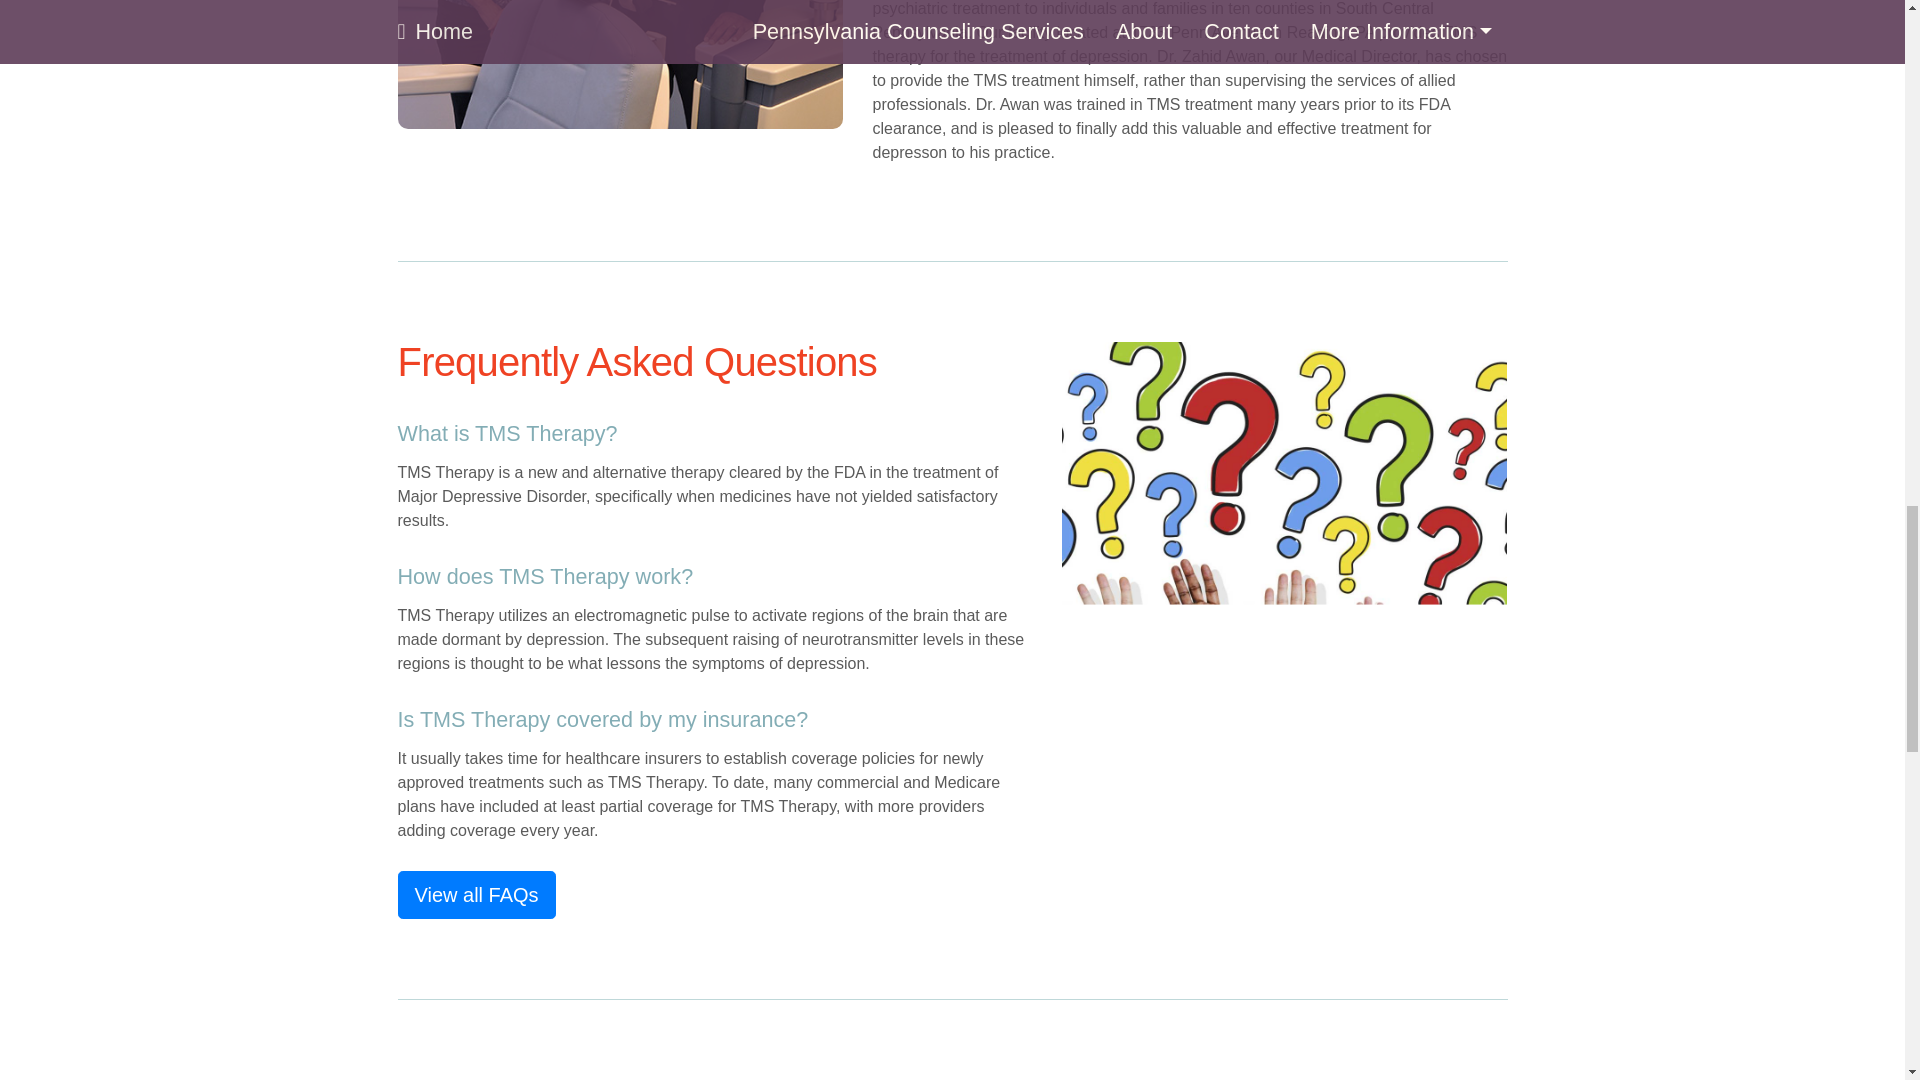 Image resolution: width=1920 pixels, height=1080 pixels. Describe the element at coordinates (476, 894) in the screenshot. I see `View all FAQs` at that location.